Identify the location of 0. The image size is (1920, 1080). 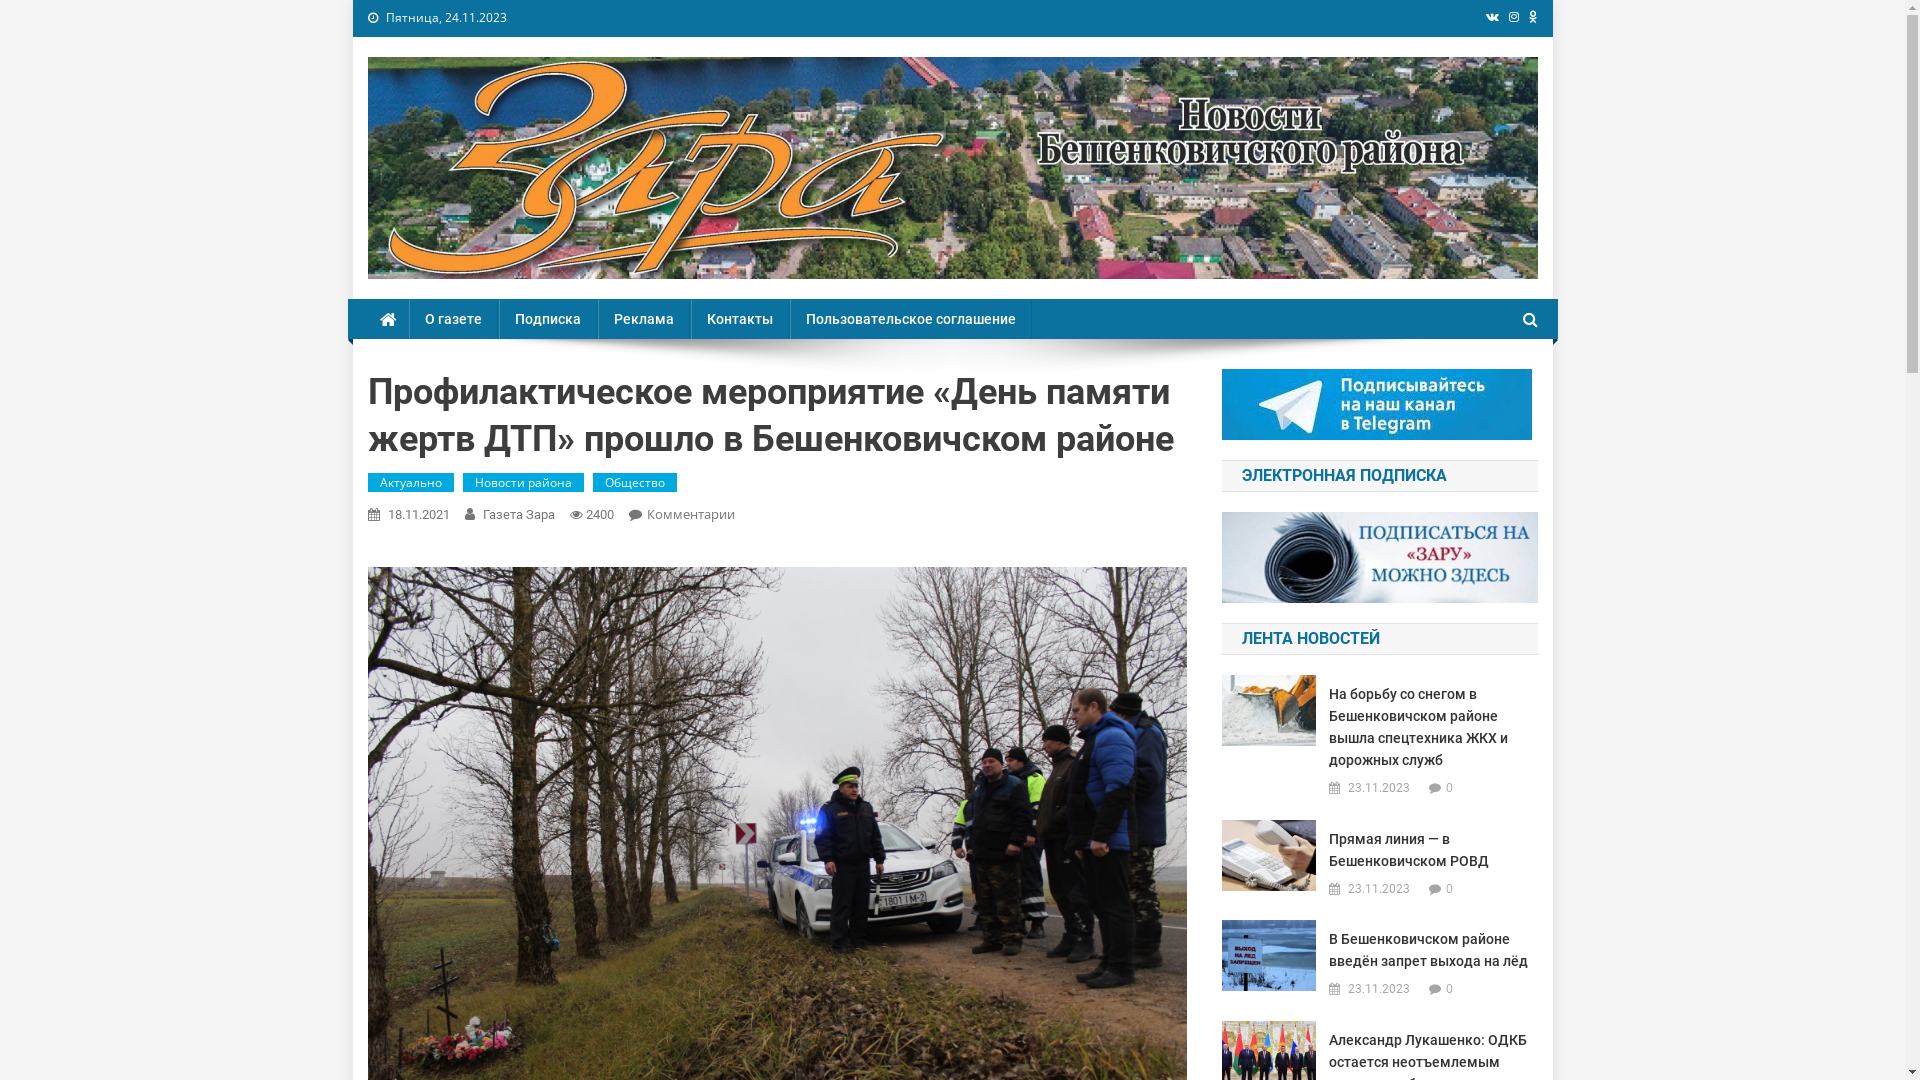
(1450, 888).